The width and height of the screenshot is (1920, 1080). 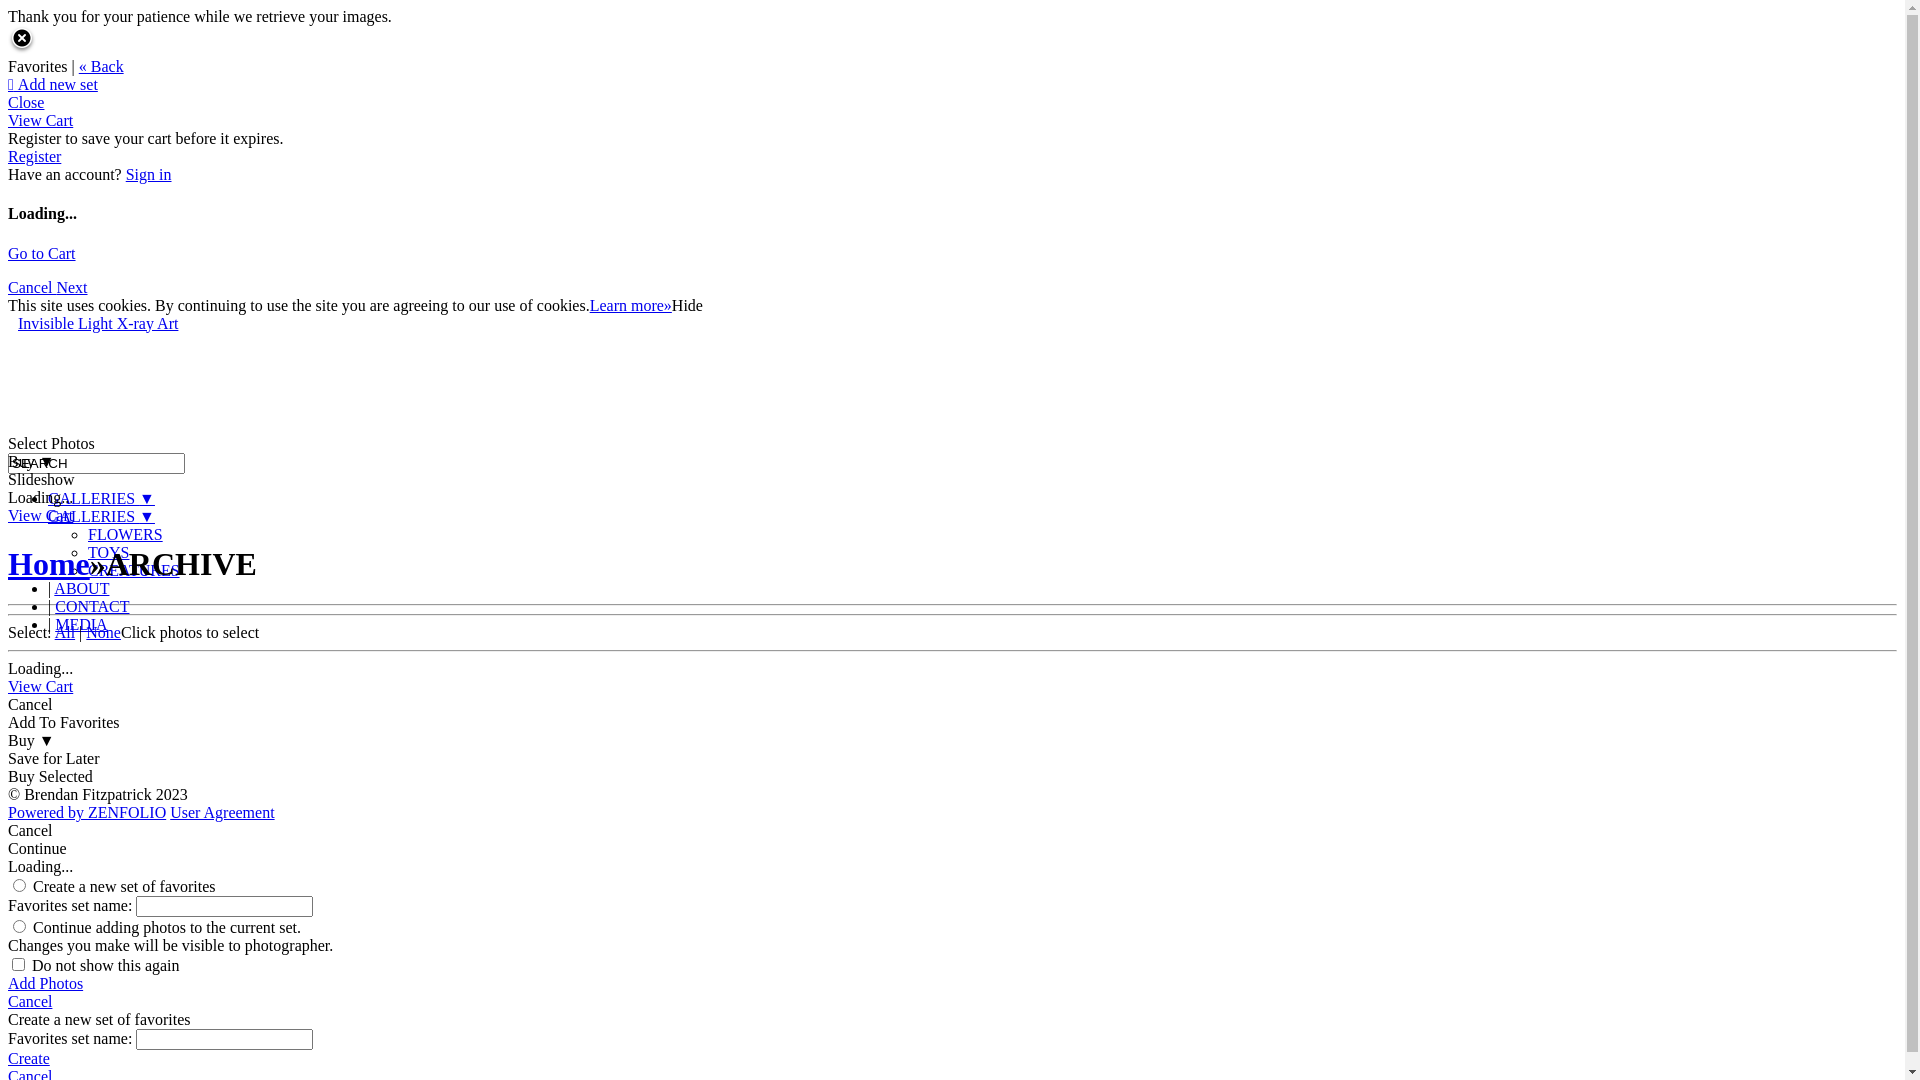 What do you see at coordinates (688, 306) in the screenshot?
I see `Hide` at bounding box center [688, 306].